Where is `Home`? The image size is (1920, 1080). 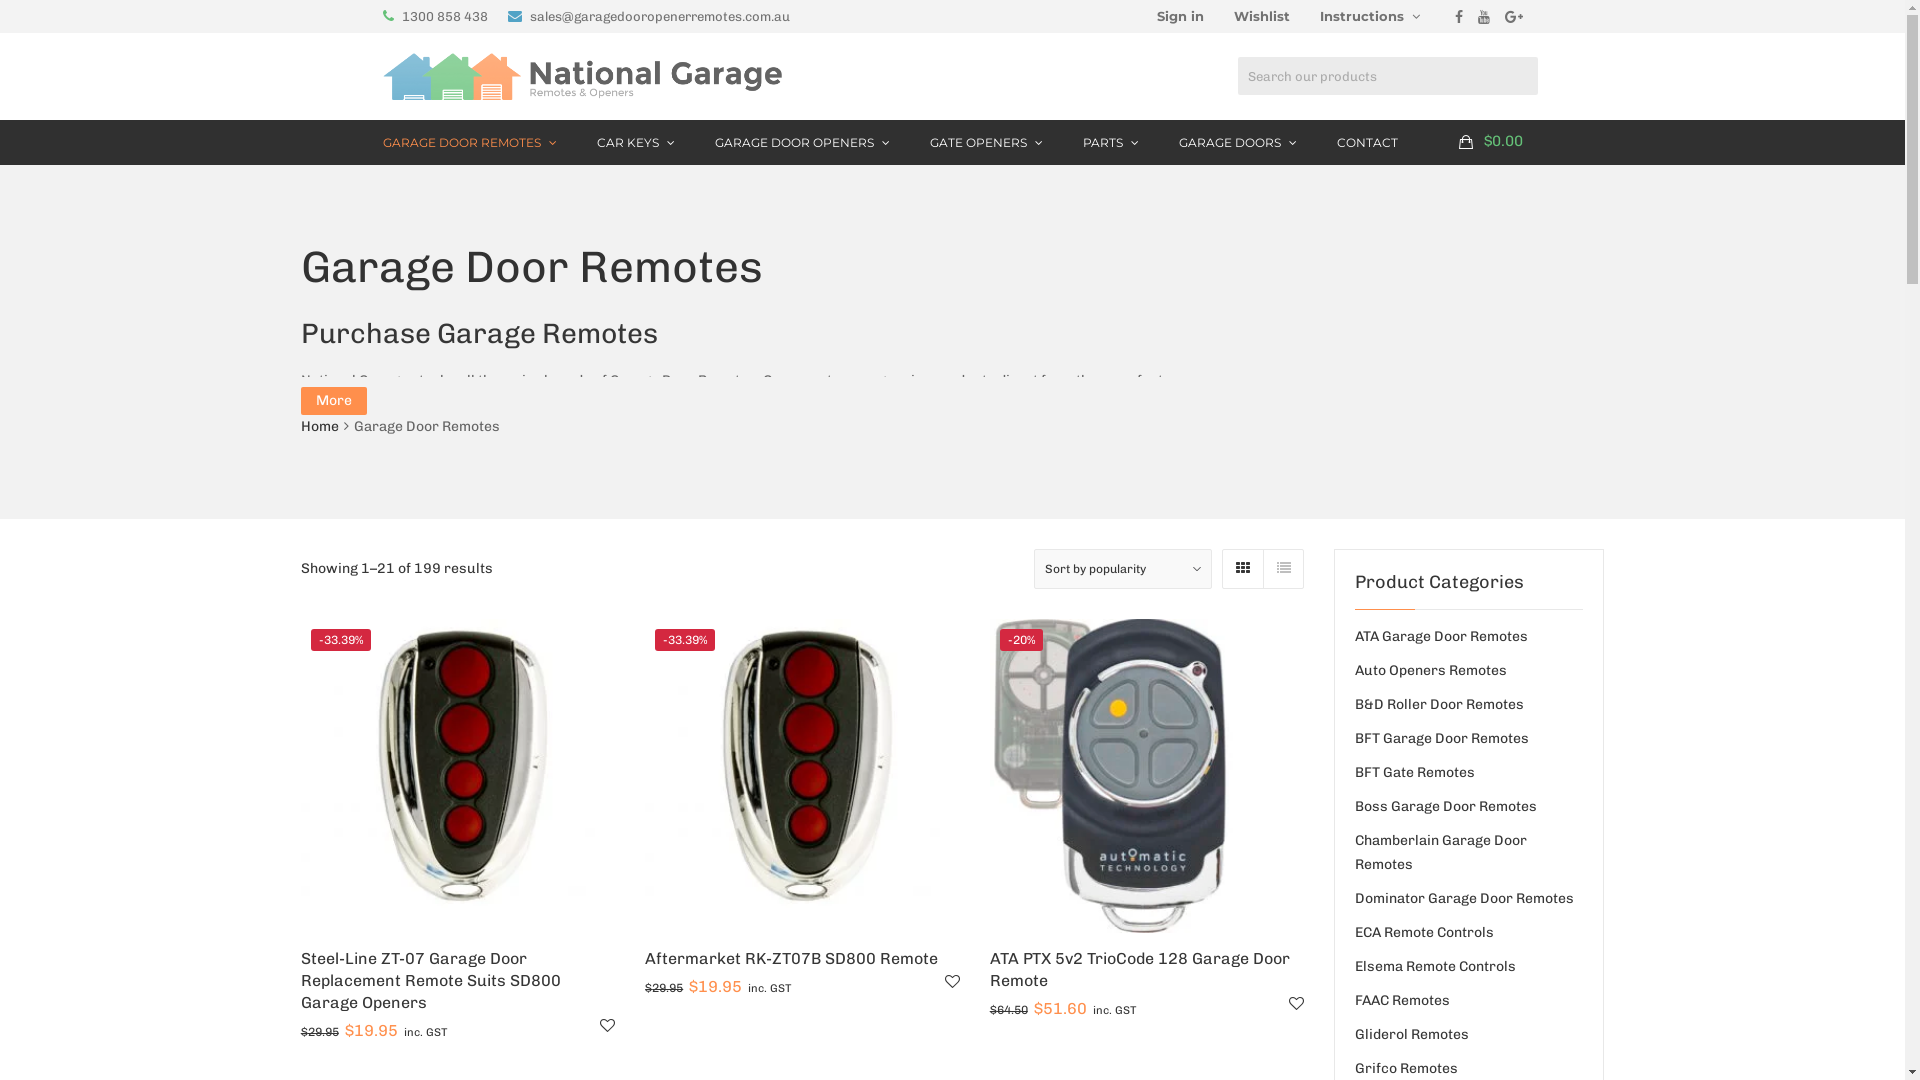
Home is located at coordinates (320, 426).